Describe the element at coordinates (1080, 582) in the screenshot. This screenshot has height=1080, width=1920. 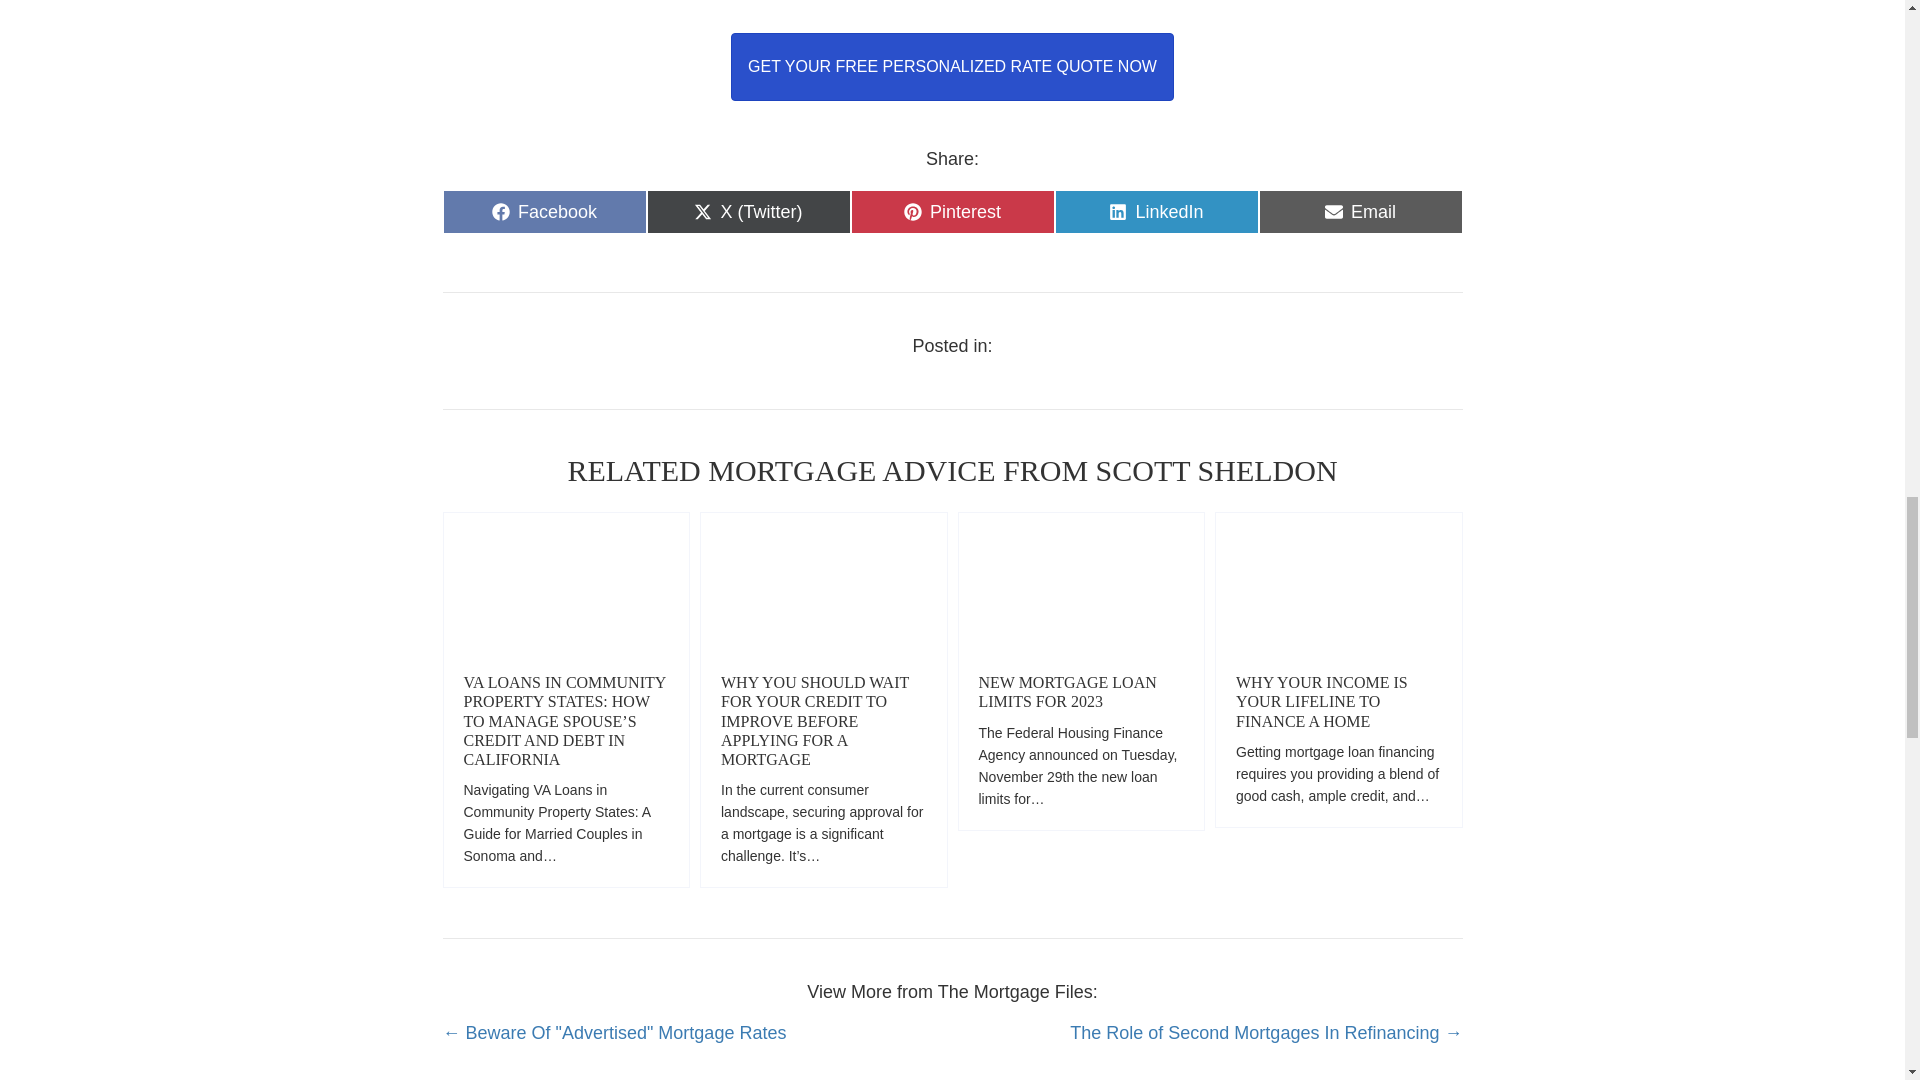
I see `New Mortgage Loan Limits for 2023` at that location.